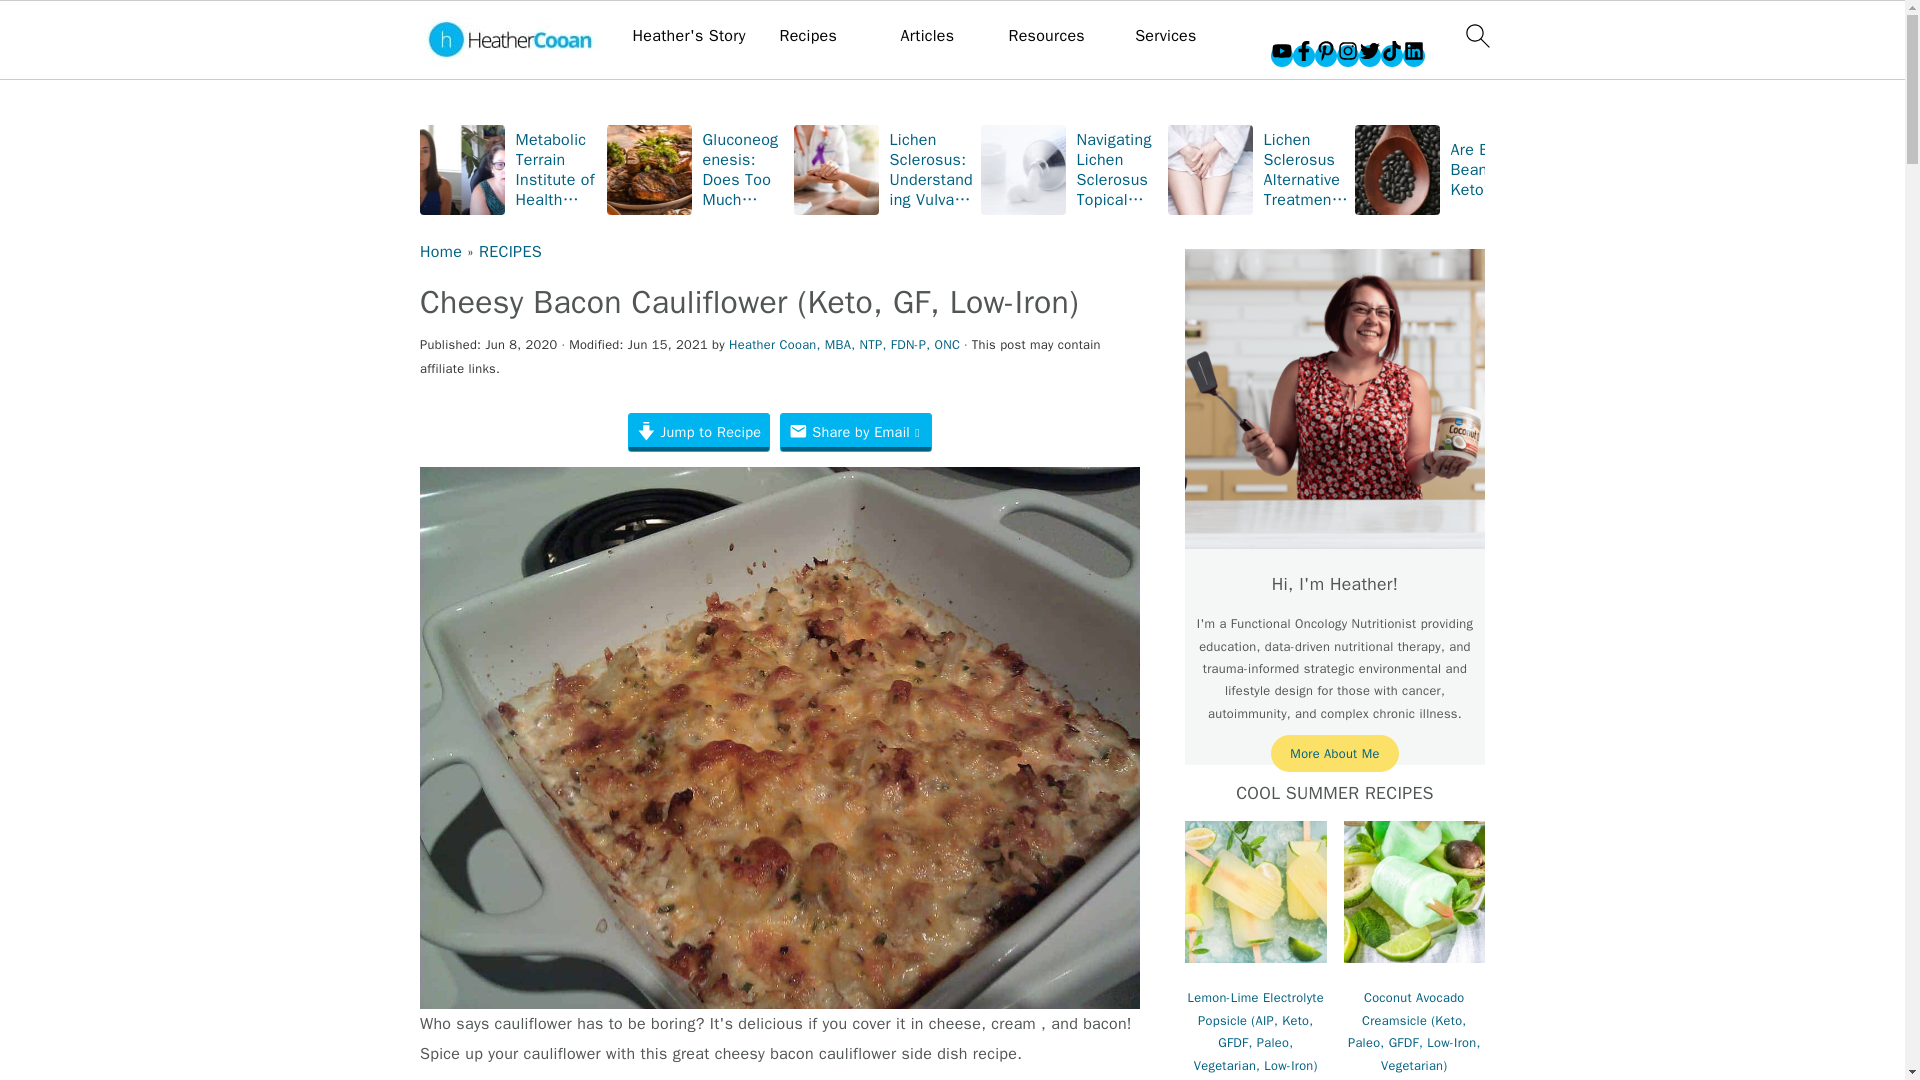  Describe the element at coordinates (1165, 35) in the screenshot. I see `Services` at that location.